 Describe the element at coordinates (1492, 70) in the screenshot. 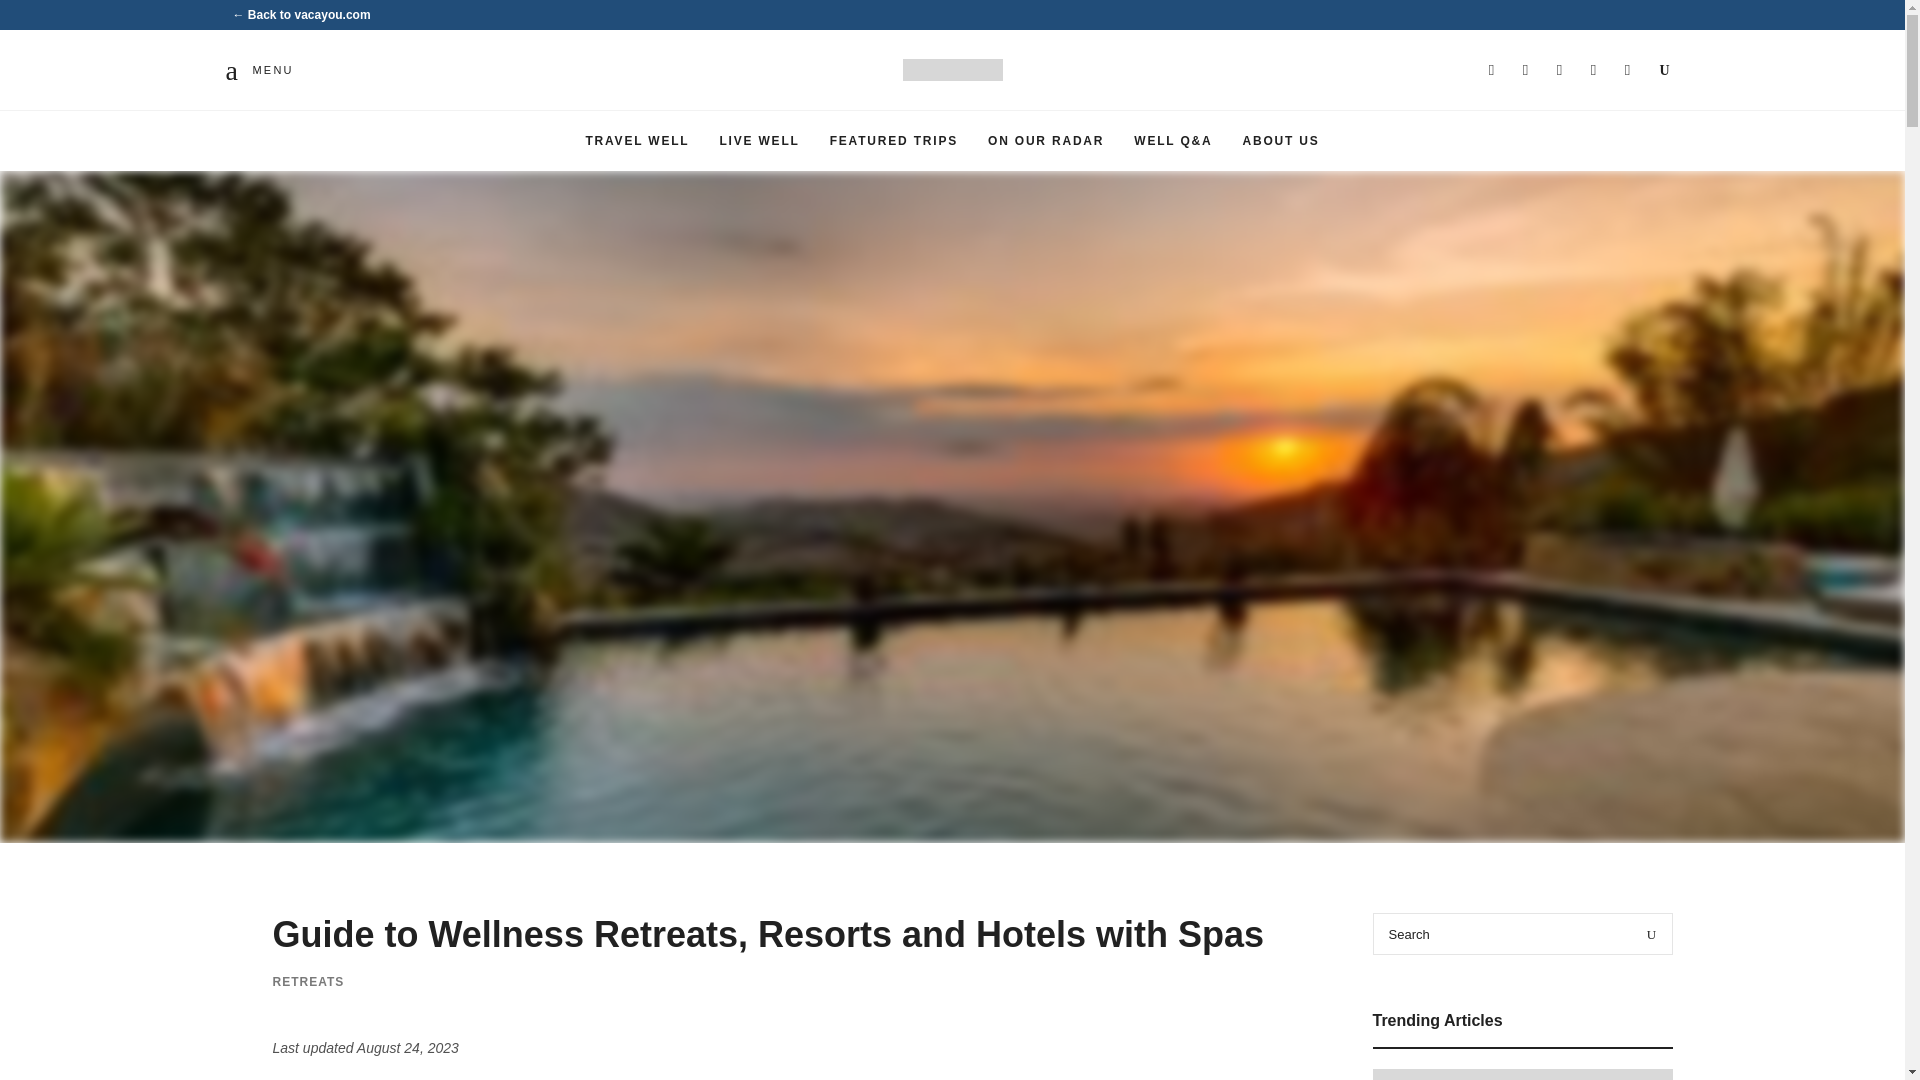

I see `INSTAGRAM` at that location.